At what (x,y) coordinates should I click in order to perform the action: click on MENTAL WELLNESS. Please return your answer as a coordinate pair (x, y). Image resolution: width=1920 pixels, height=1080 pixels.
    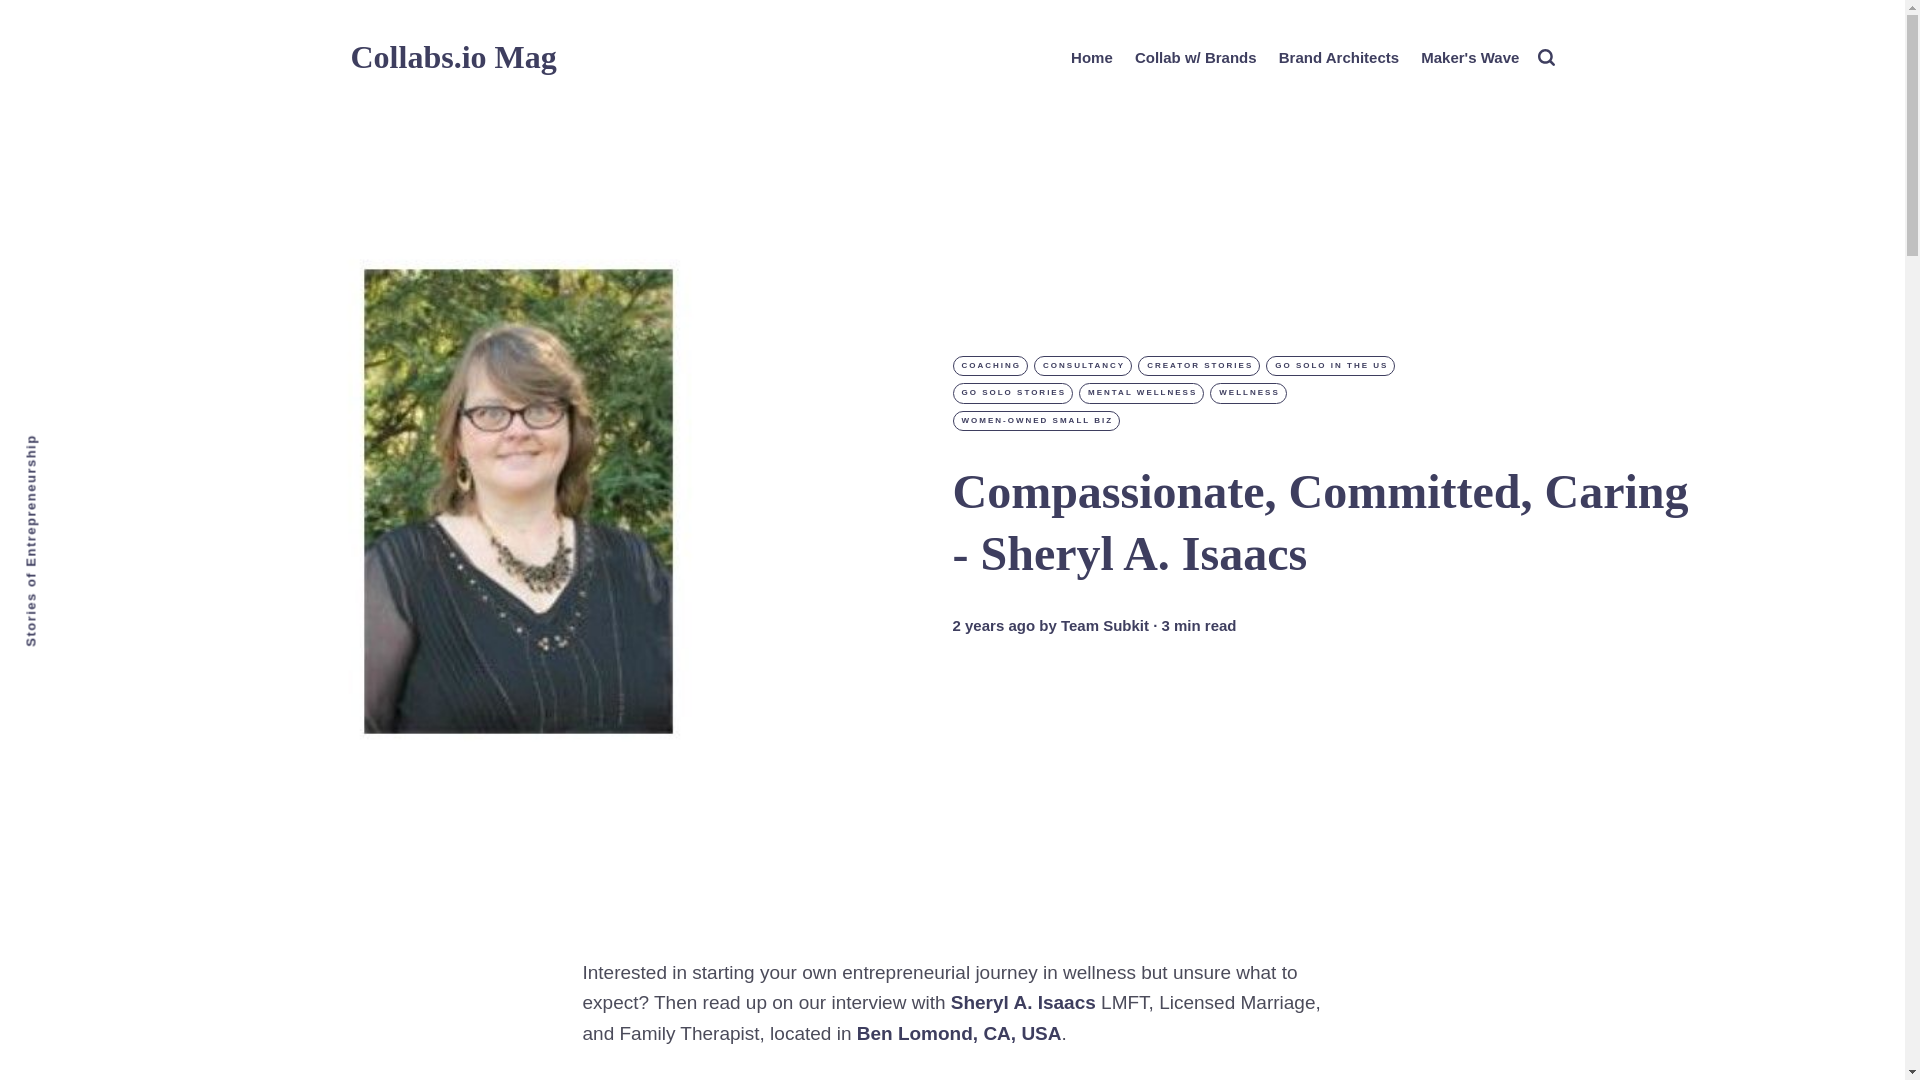
    Looking at the image, I should click on (1141, 392).